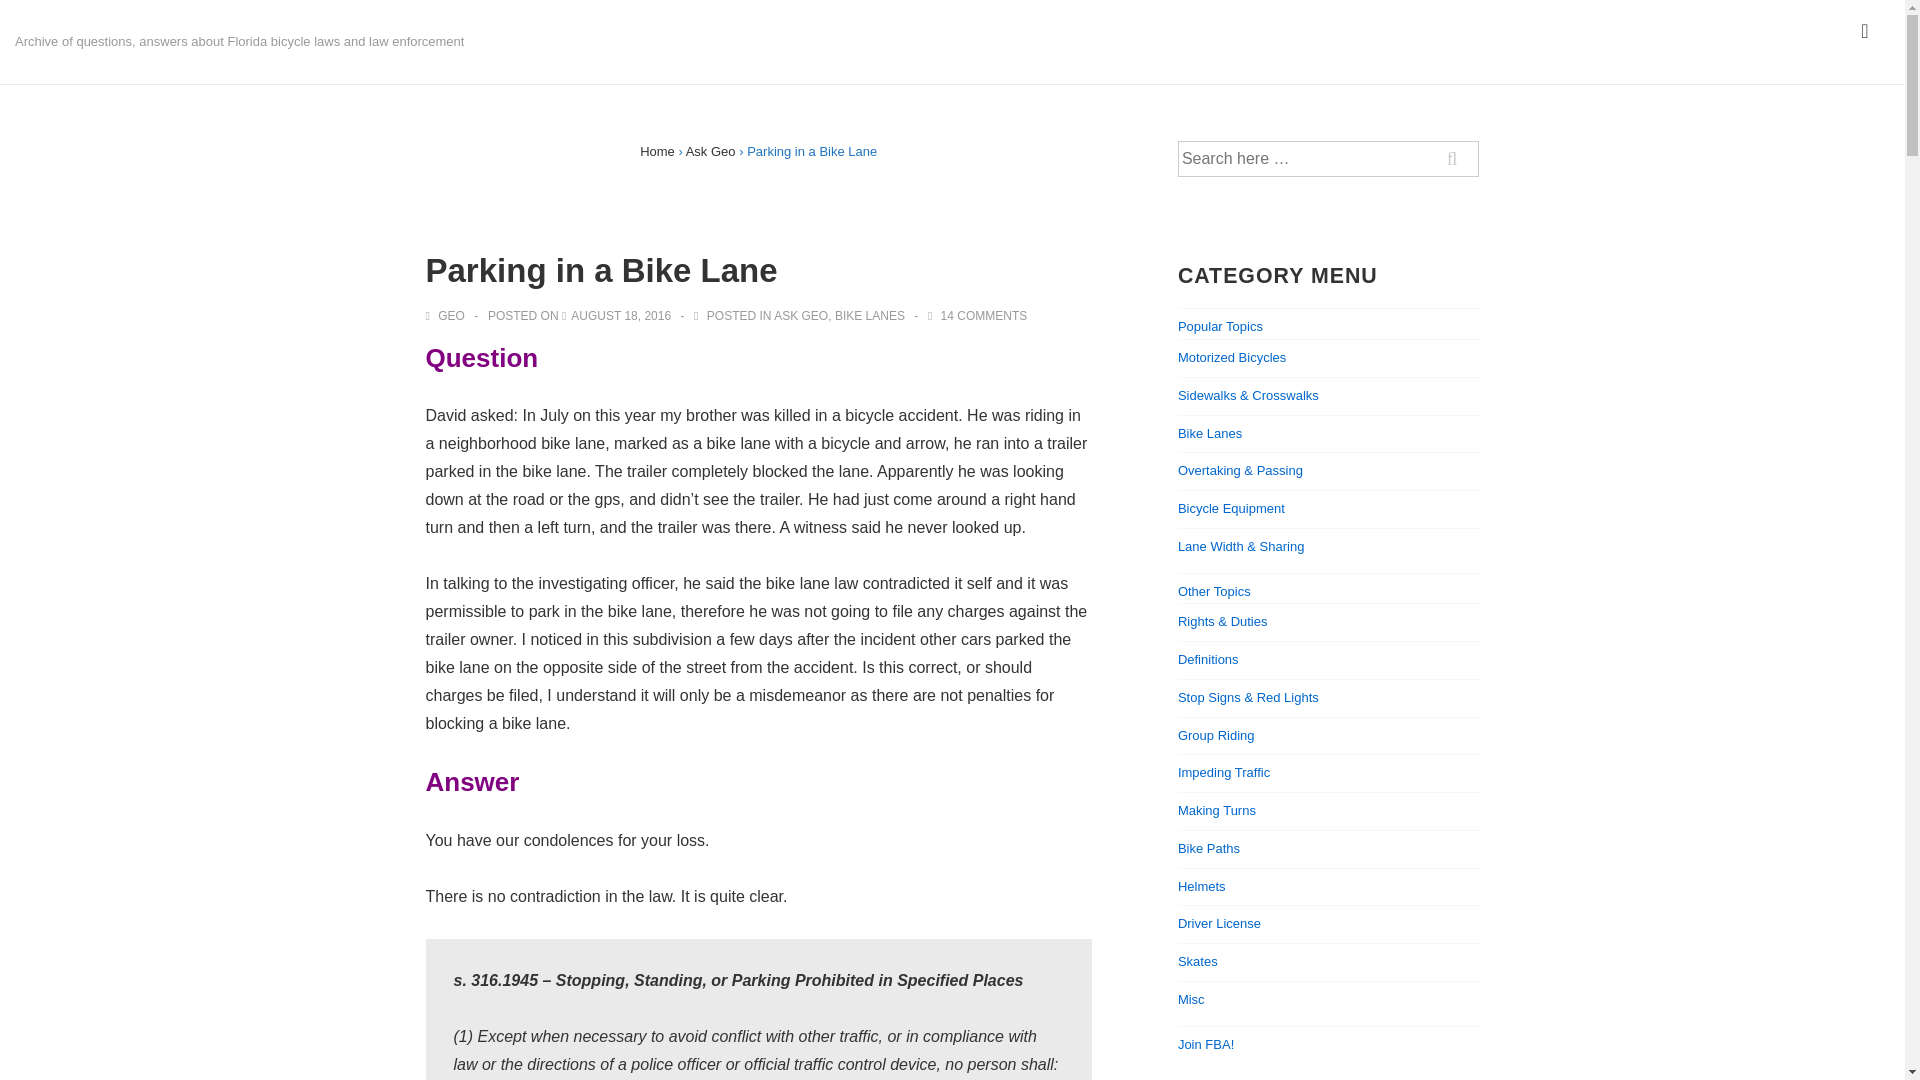 The height and width of the screenshot is (1080, 1920). I want to click on ASK GEO, so click(800, 315).